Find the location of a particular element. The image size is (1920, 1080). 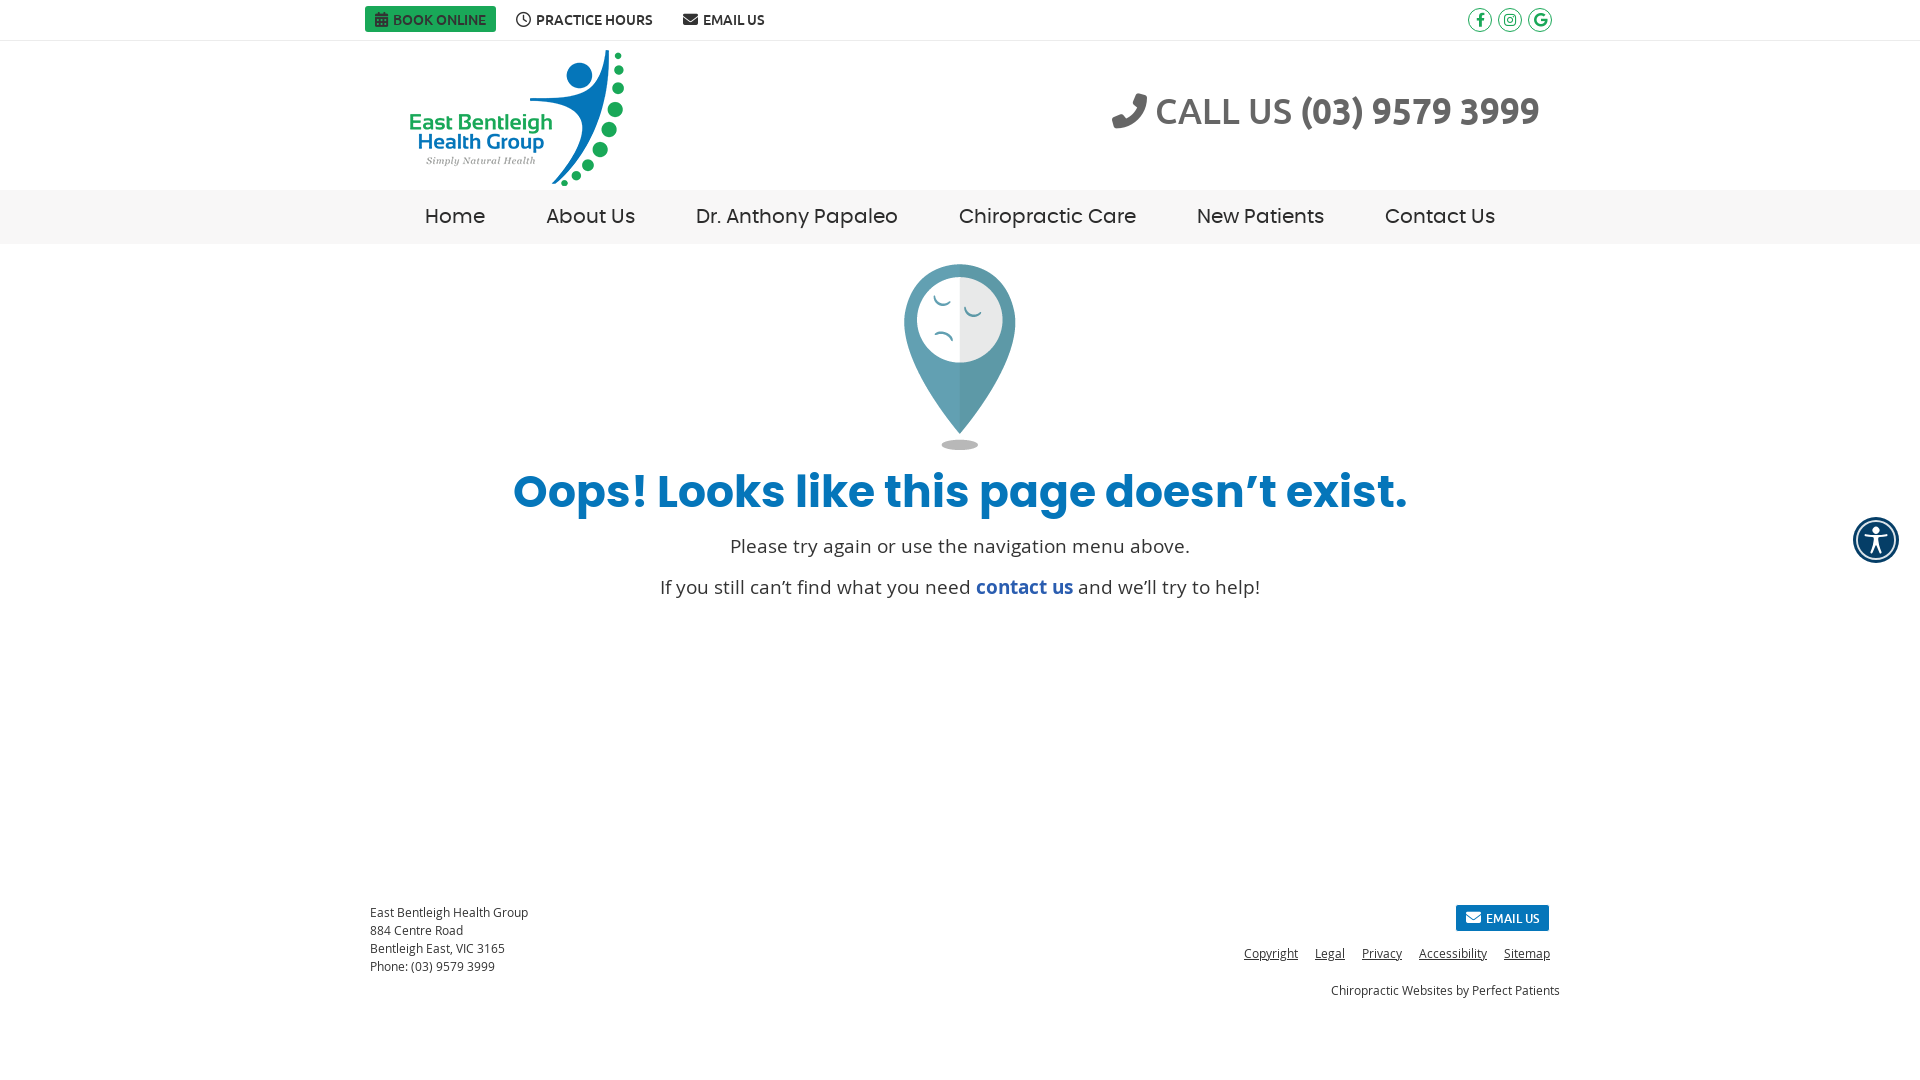

Instagram Social Button is located at coordinates (1510, 20).